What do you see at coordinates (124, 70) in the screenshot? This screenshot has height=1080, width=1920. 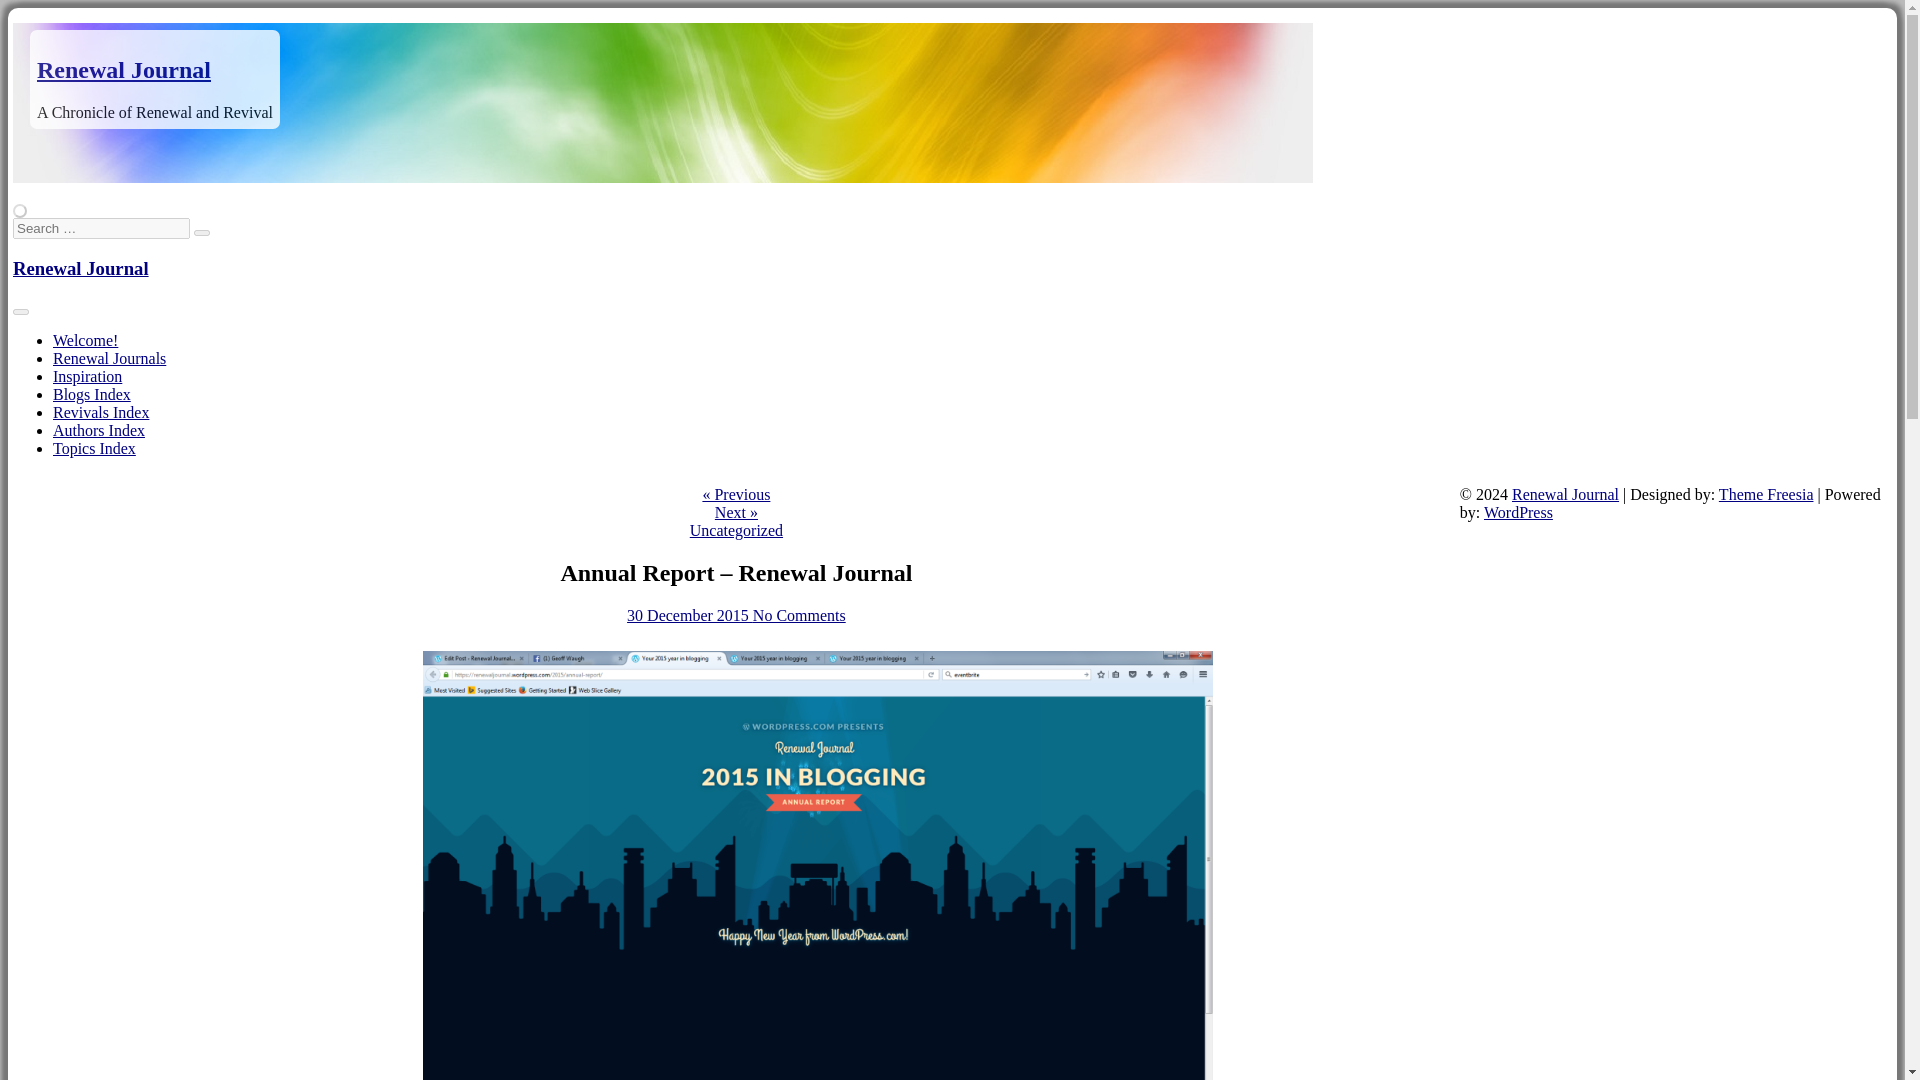 I see `Renewal Journal` at bounding box center [124, 70].